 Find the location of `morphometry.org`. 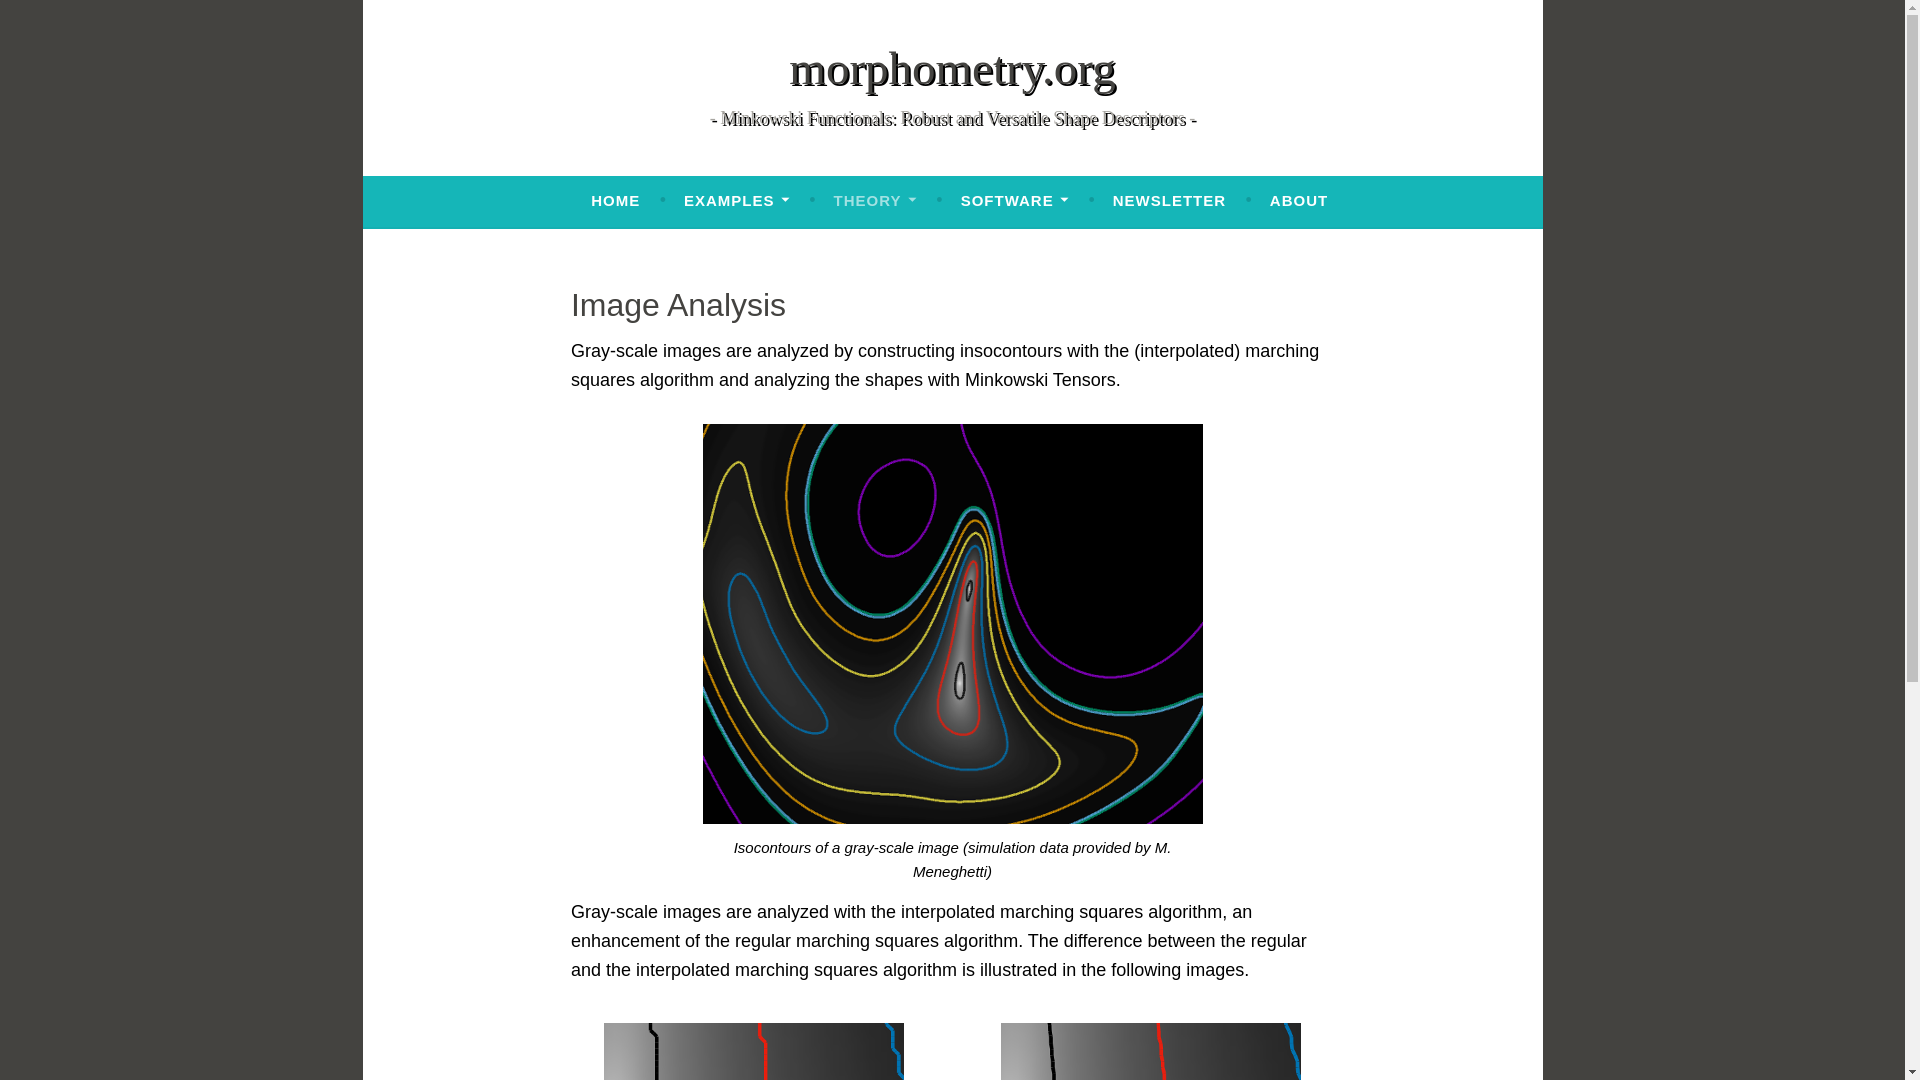

morphometry.org is located at coordinates (952, 68).